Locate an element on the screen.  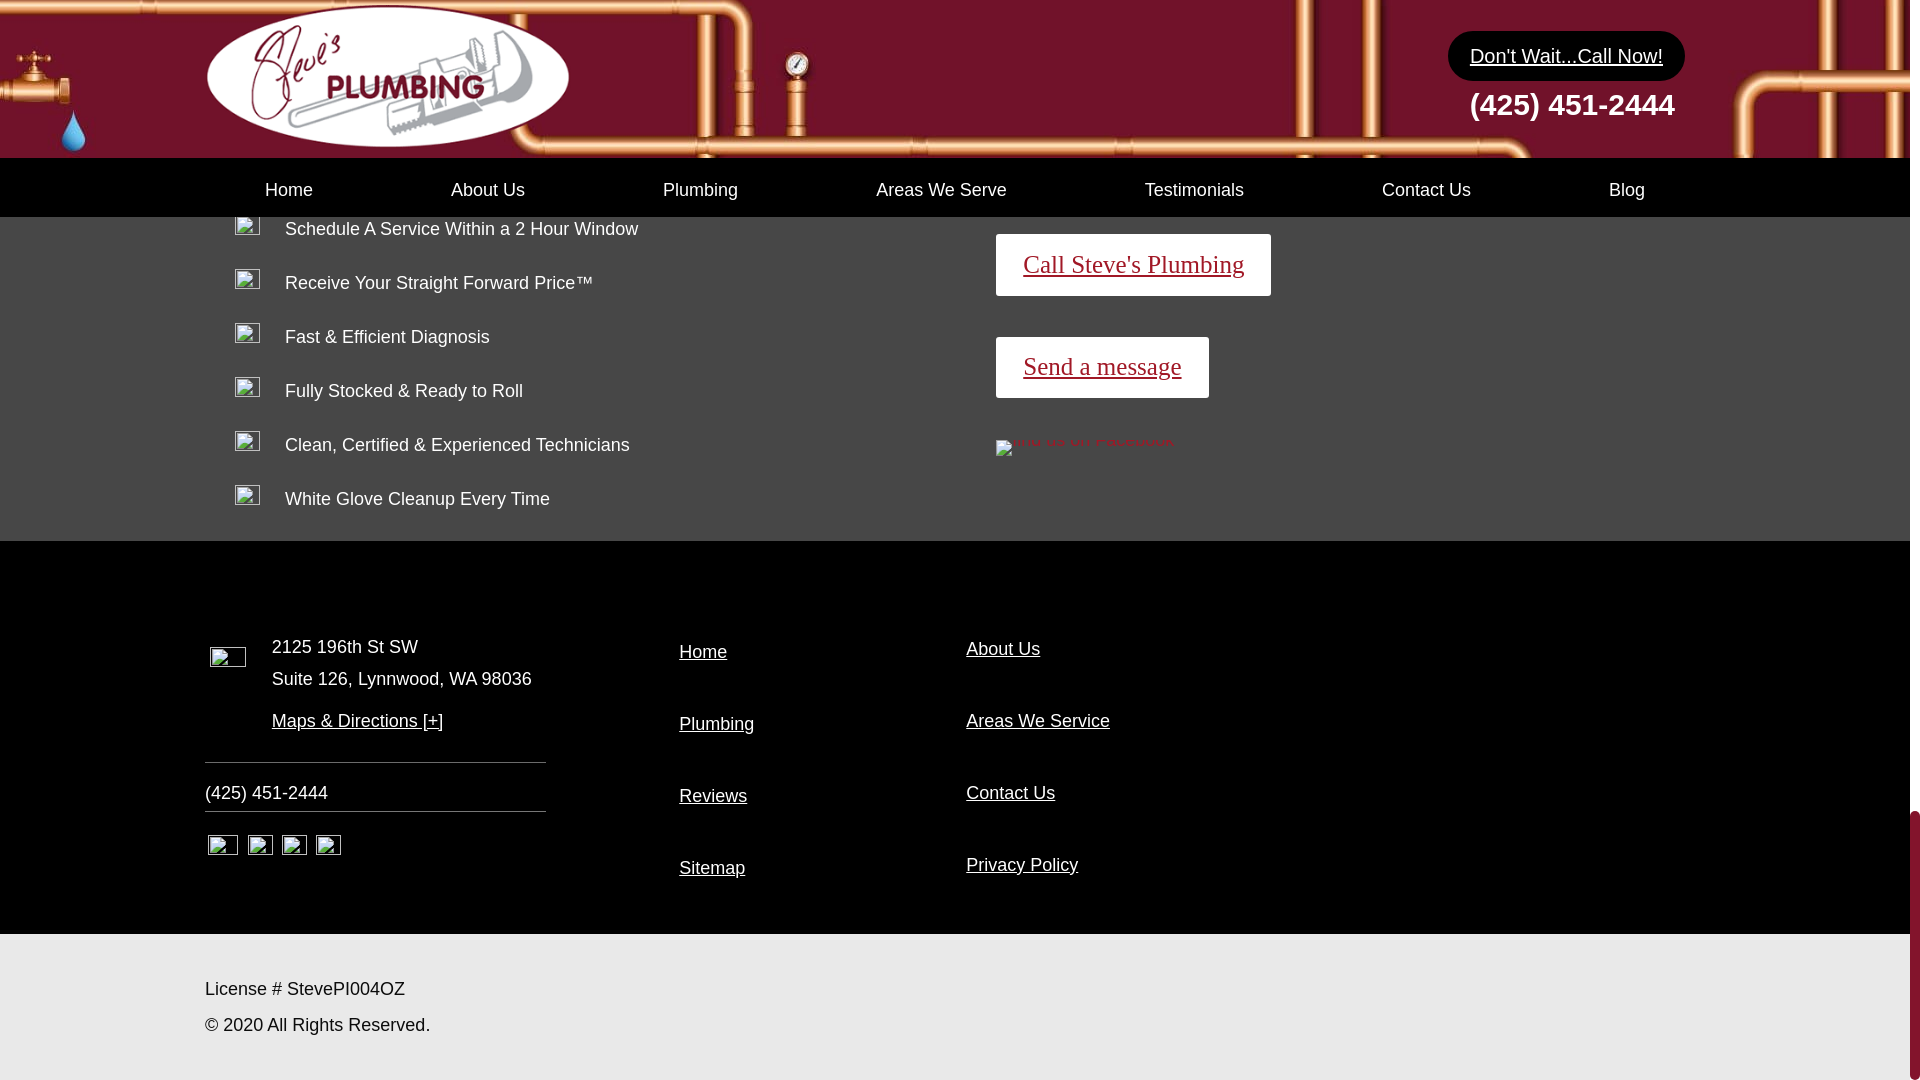
Facebook Page is located at coordinates (294, 848).